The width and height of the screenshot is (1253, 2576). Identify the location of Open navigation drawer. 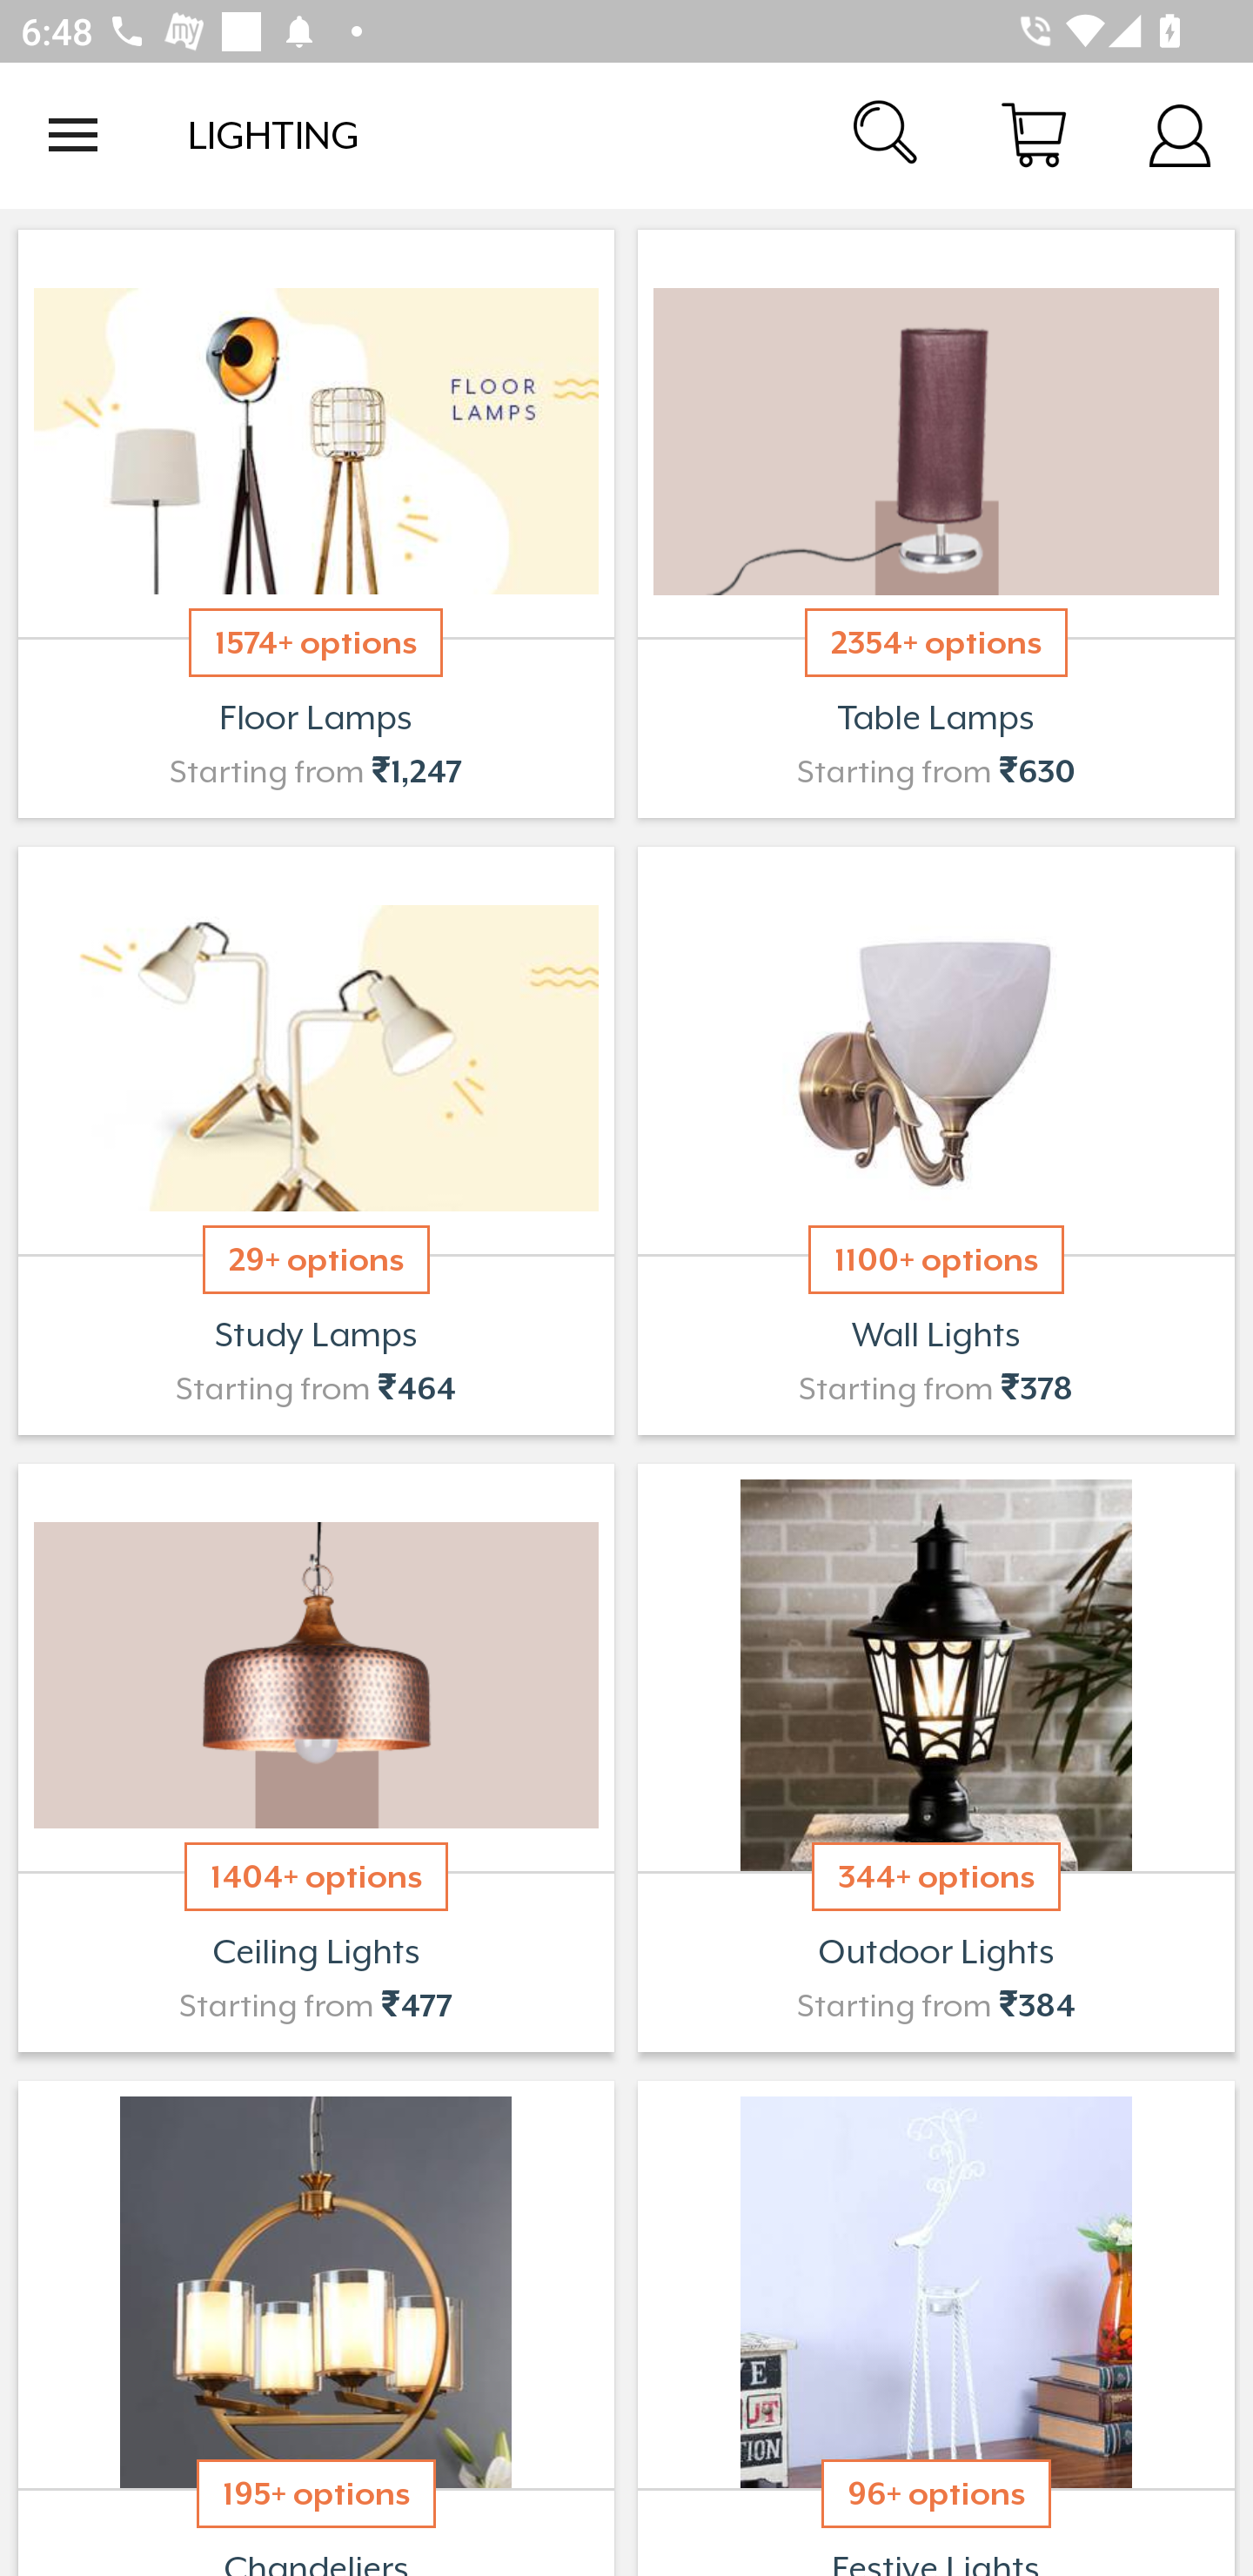
(73, 135).